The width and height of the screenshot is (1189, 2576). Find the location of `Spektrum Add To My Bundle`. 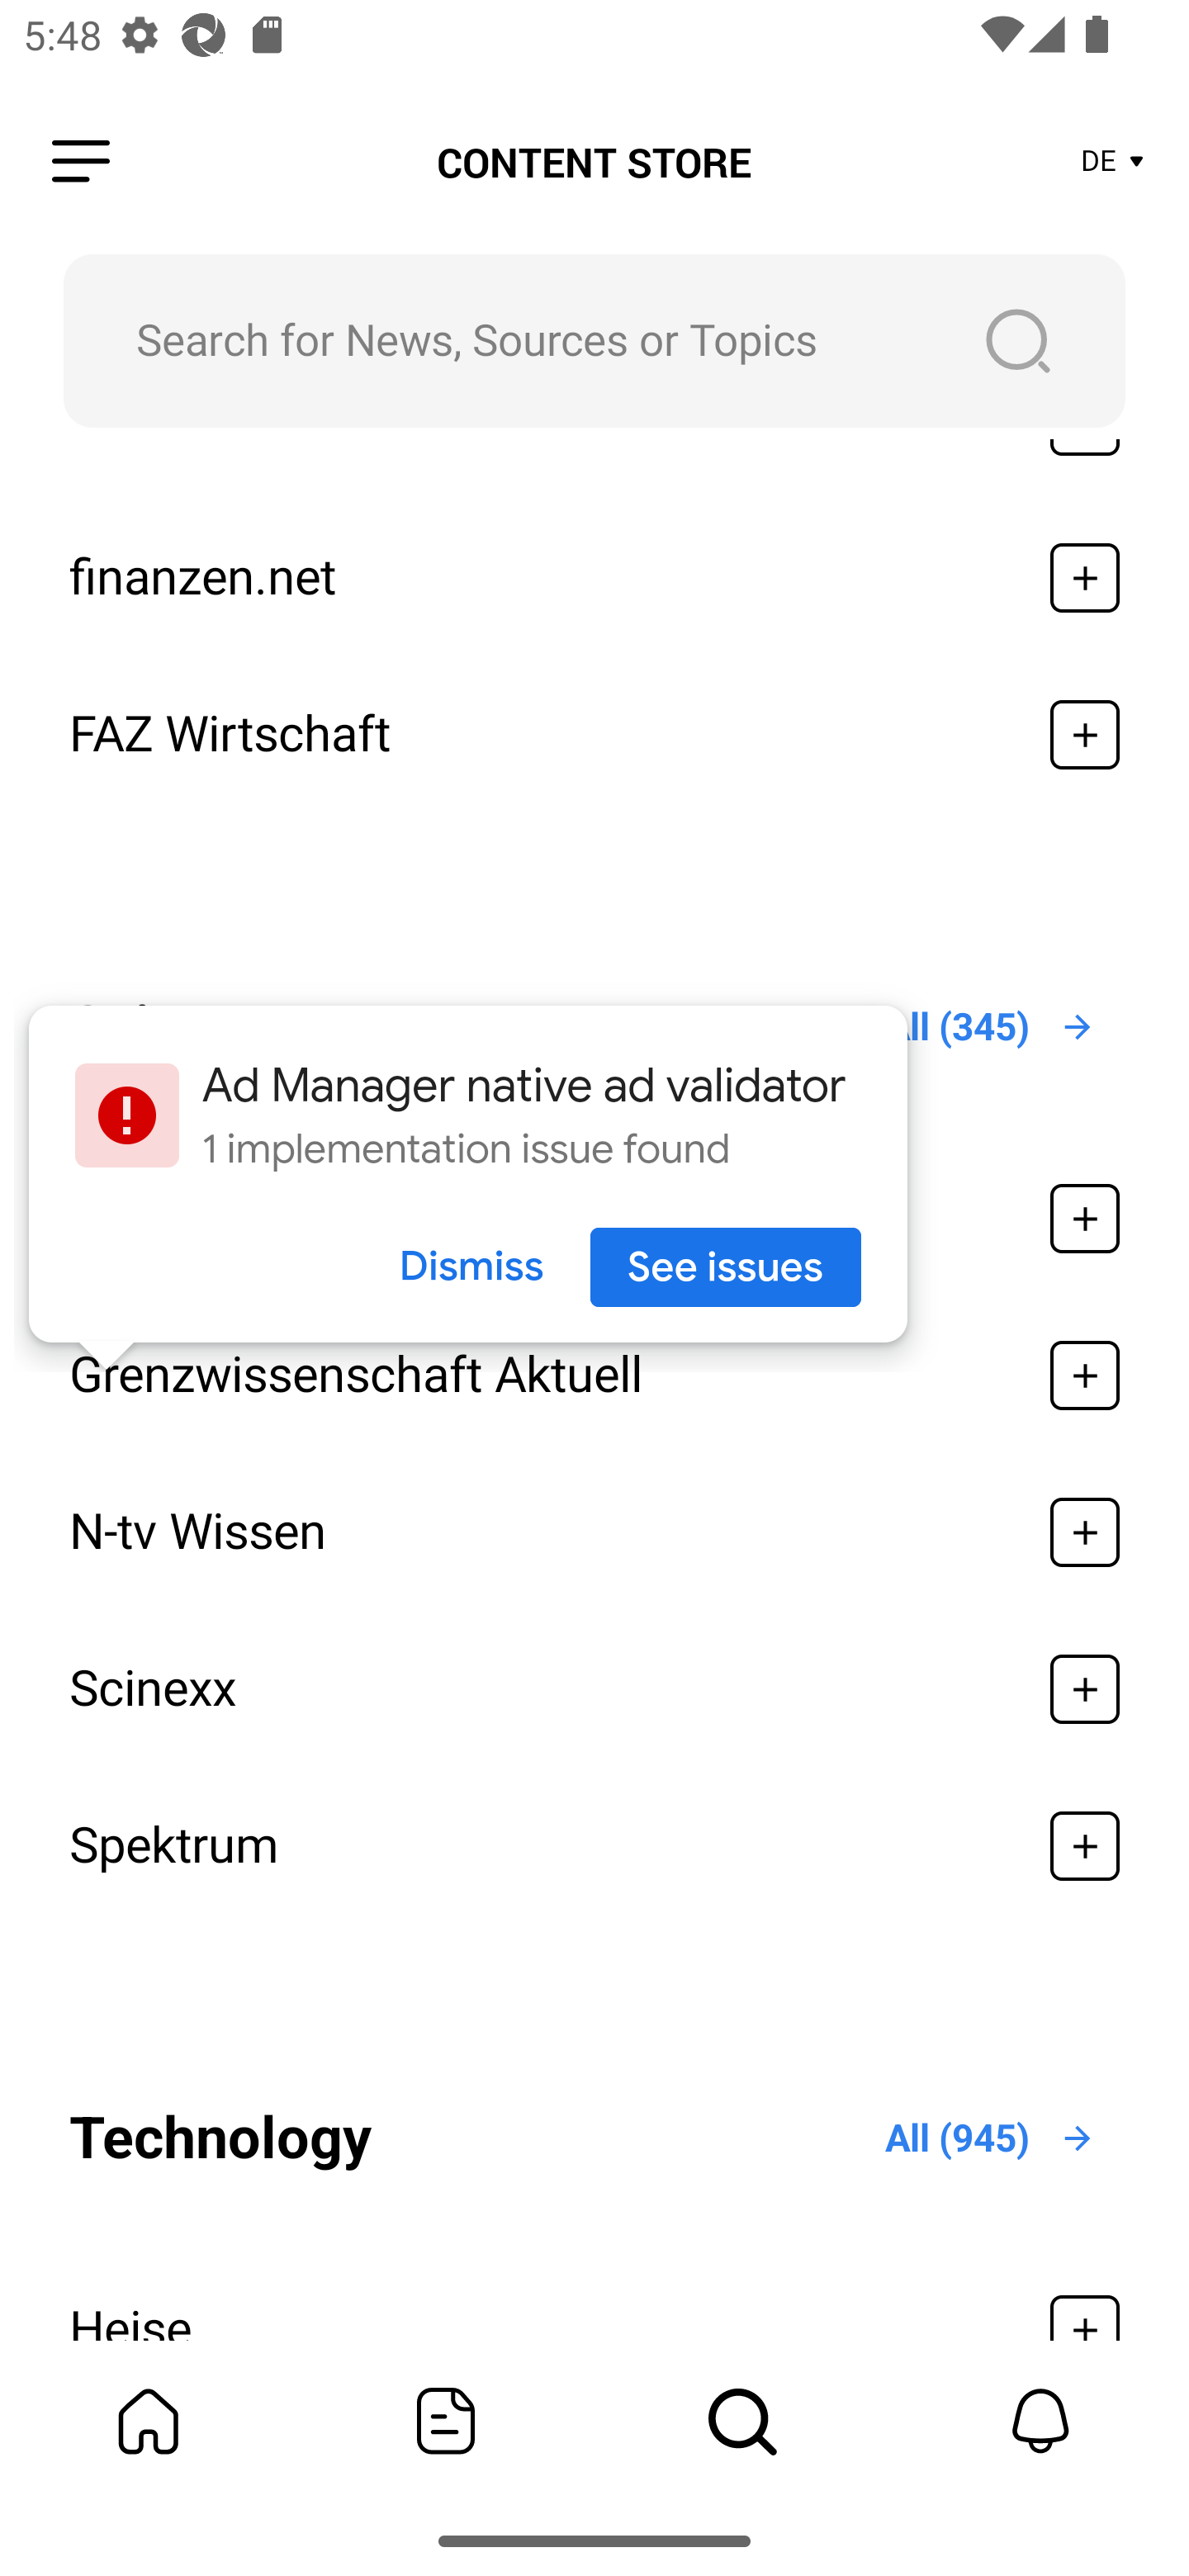

Spektrum Add To My Bundle is located at coordinates (594, 1846).